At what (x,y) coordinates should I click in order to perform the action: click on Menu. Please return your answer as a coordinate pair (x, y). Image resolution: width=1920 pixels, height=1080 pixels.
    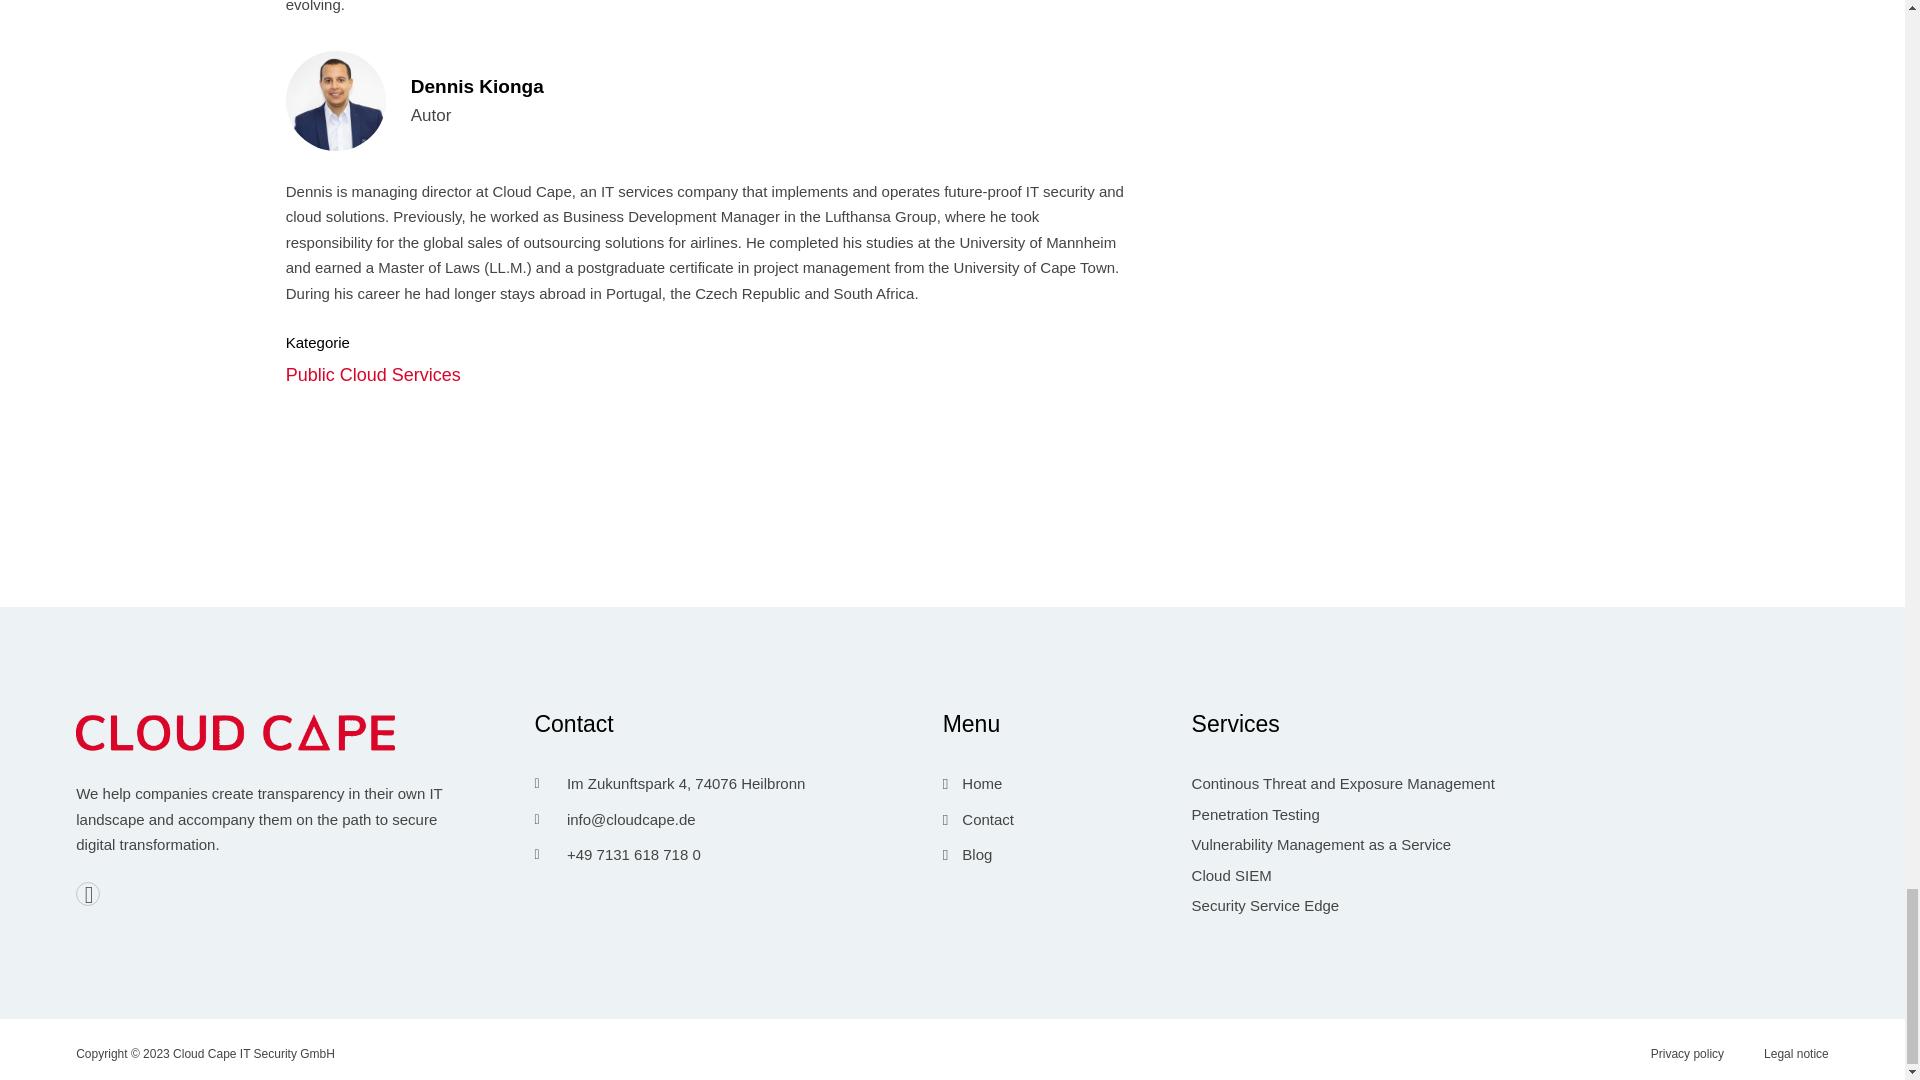
    Looking at the image, I should click on (706, 335).